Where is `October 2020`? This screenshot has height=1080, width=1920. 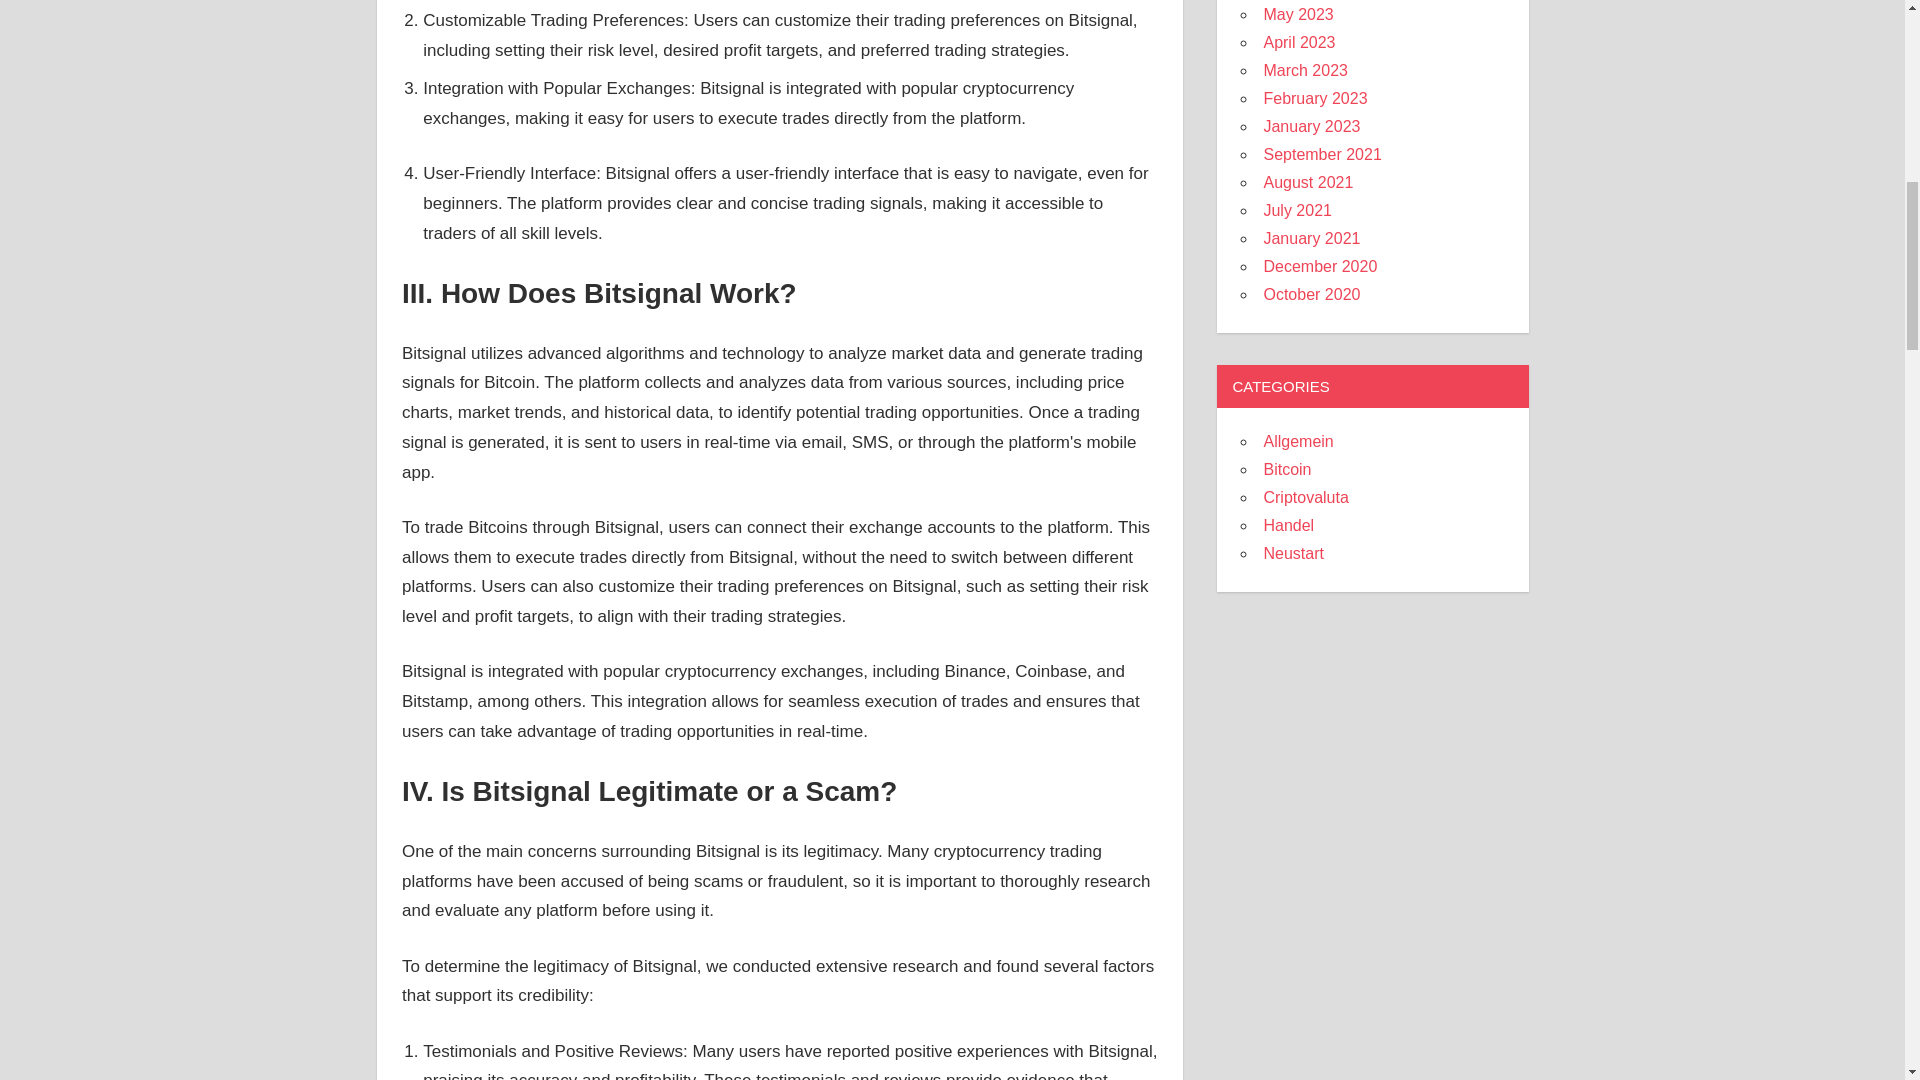
October 2020 is located at coordinates (1311, 294).